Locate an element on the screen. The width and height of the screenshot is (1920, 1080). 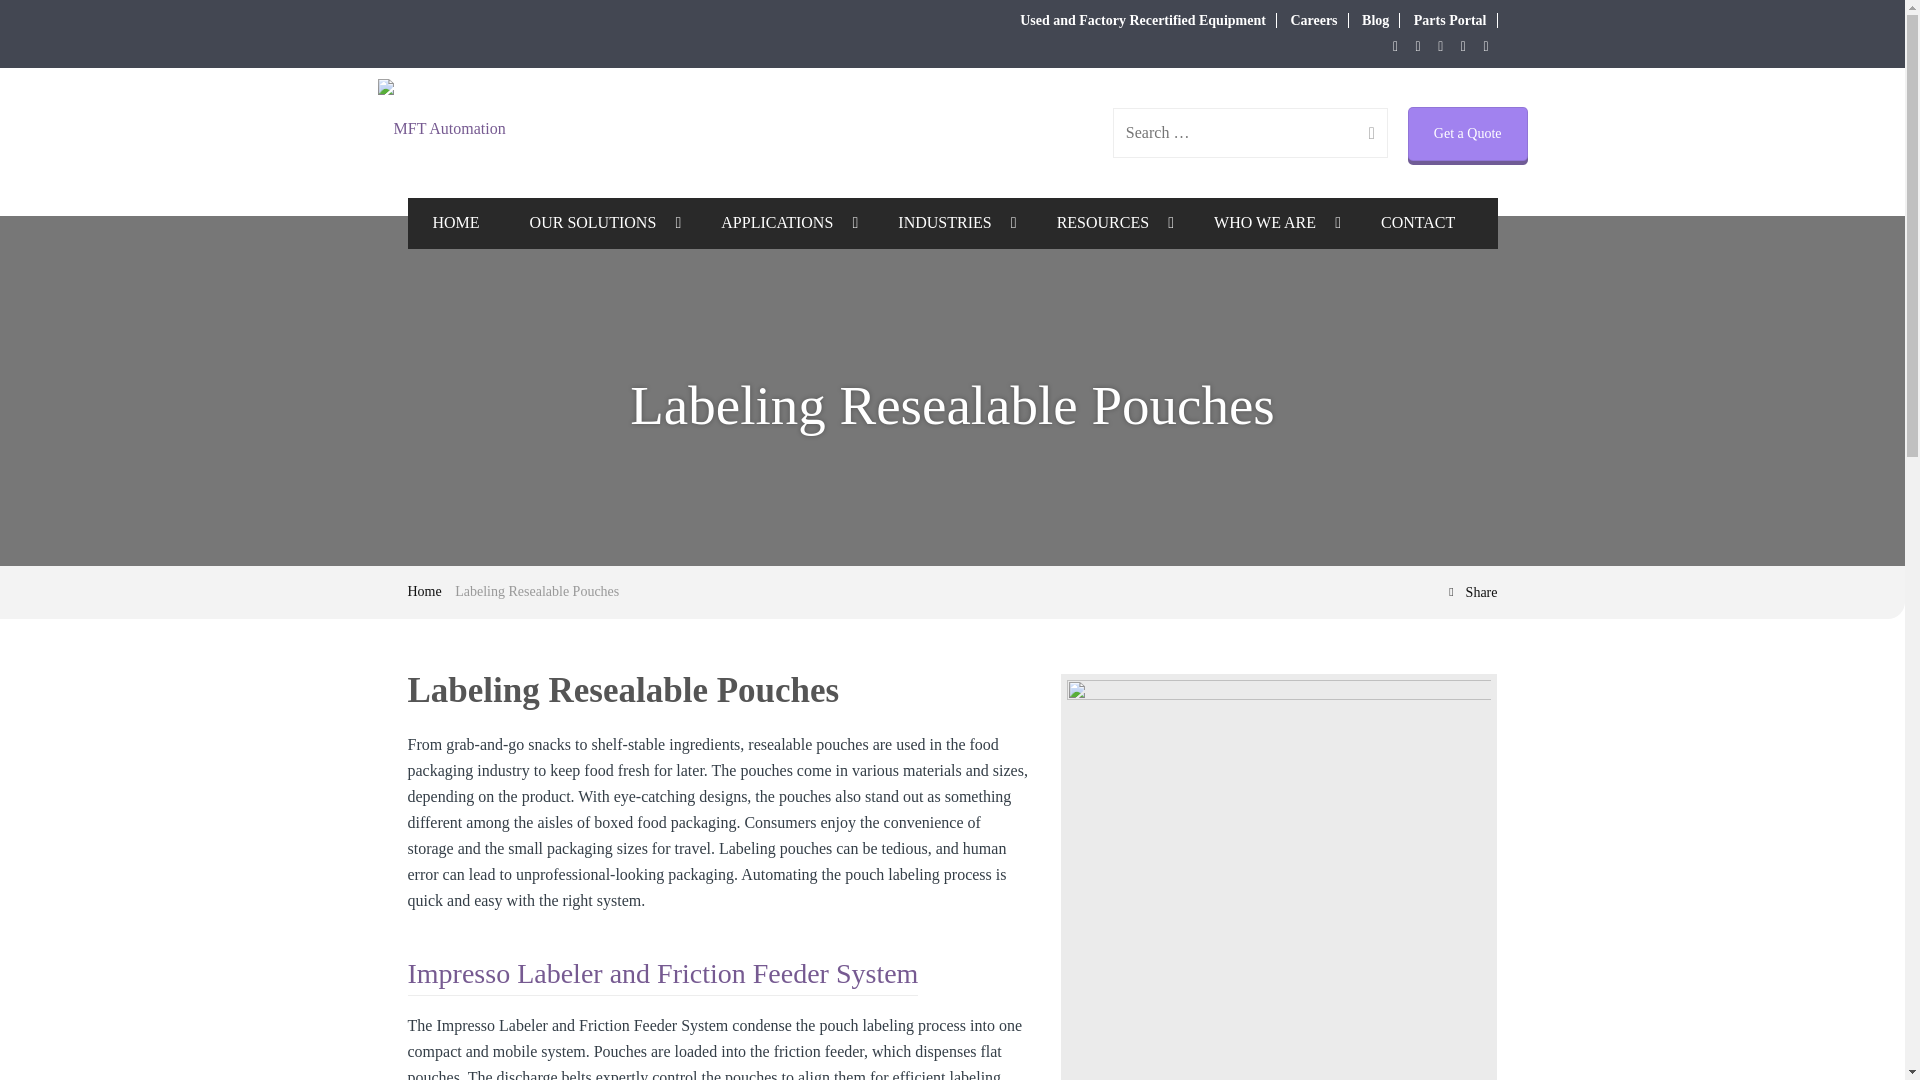
Used and Factory Recertified Equipment is located at coordinates (1142, 20).